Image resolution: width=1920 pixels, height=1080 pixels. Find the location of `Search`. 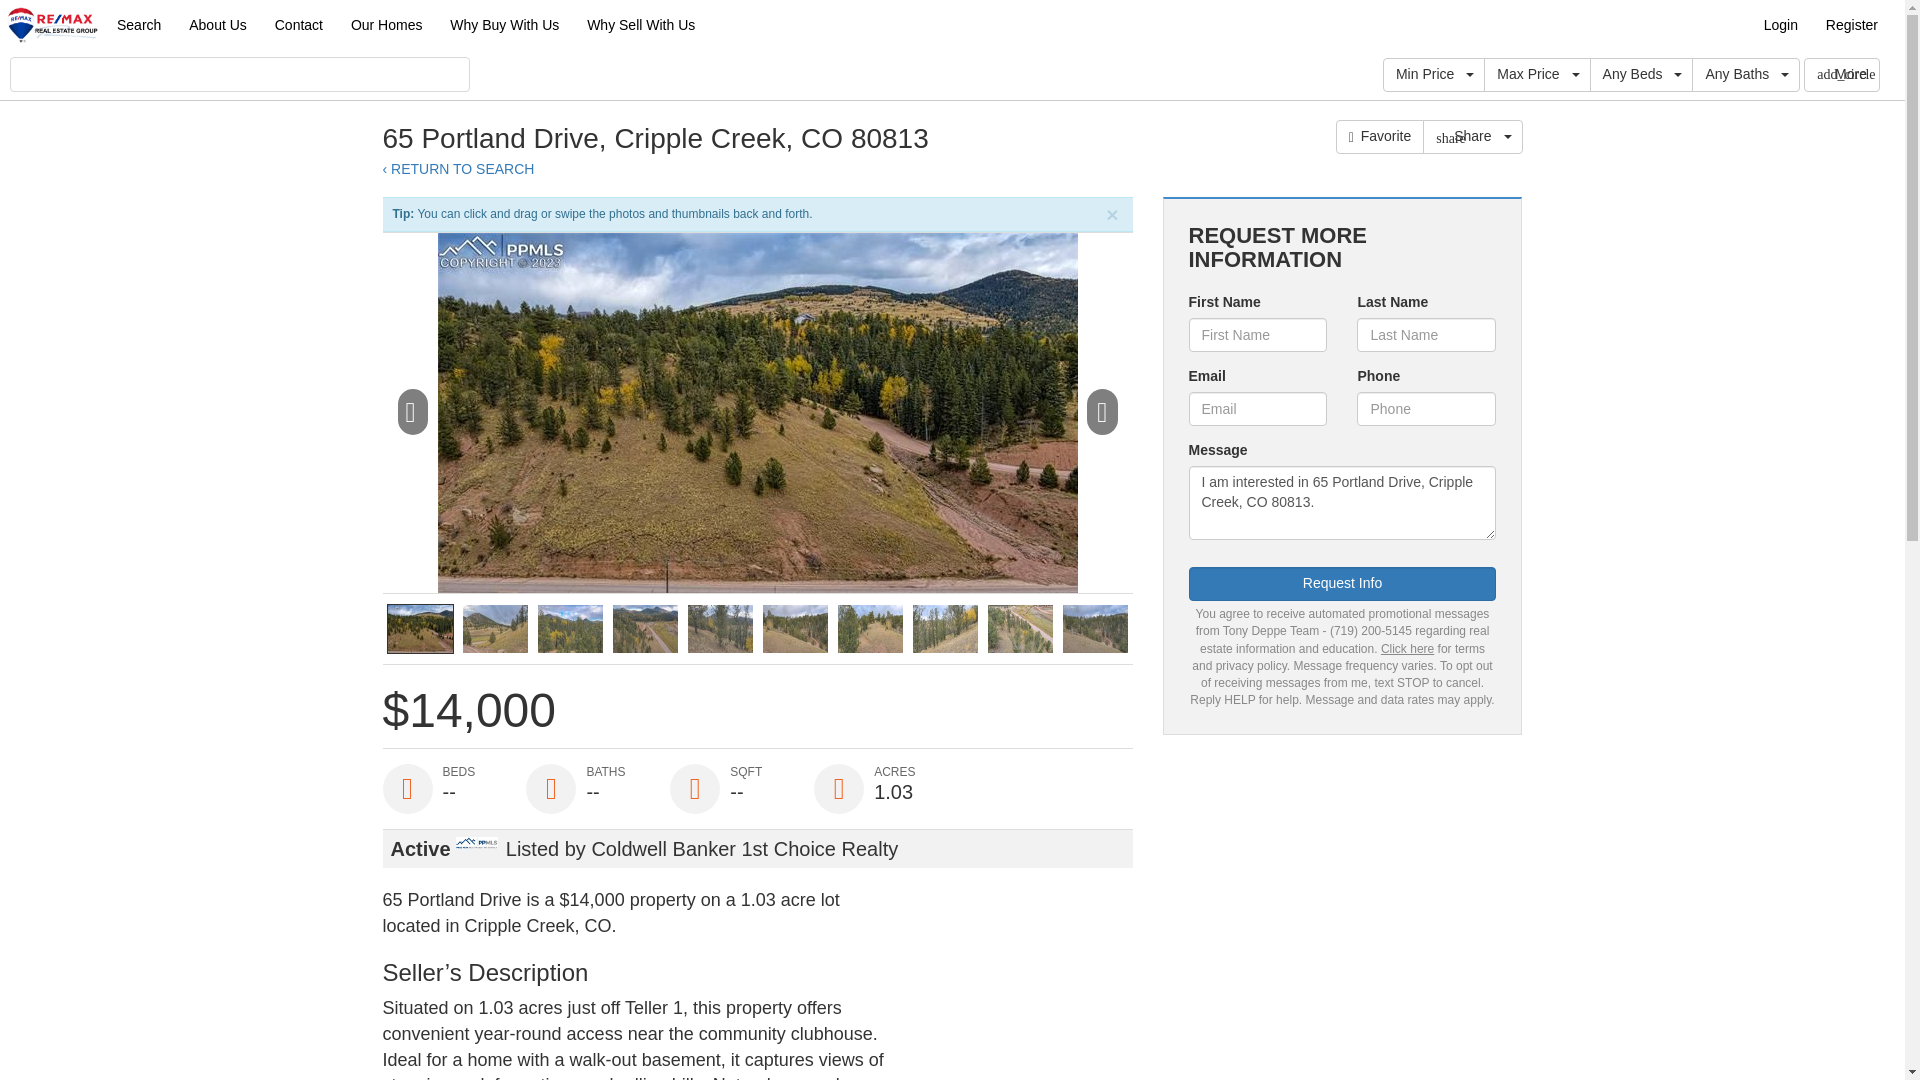

Search is located at coordinates (138, 24).